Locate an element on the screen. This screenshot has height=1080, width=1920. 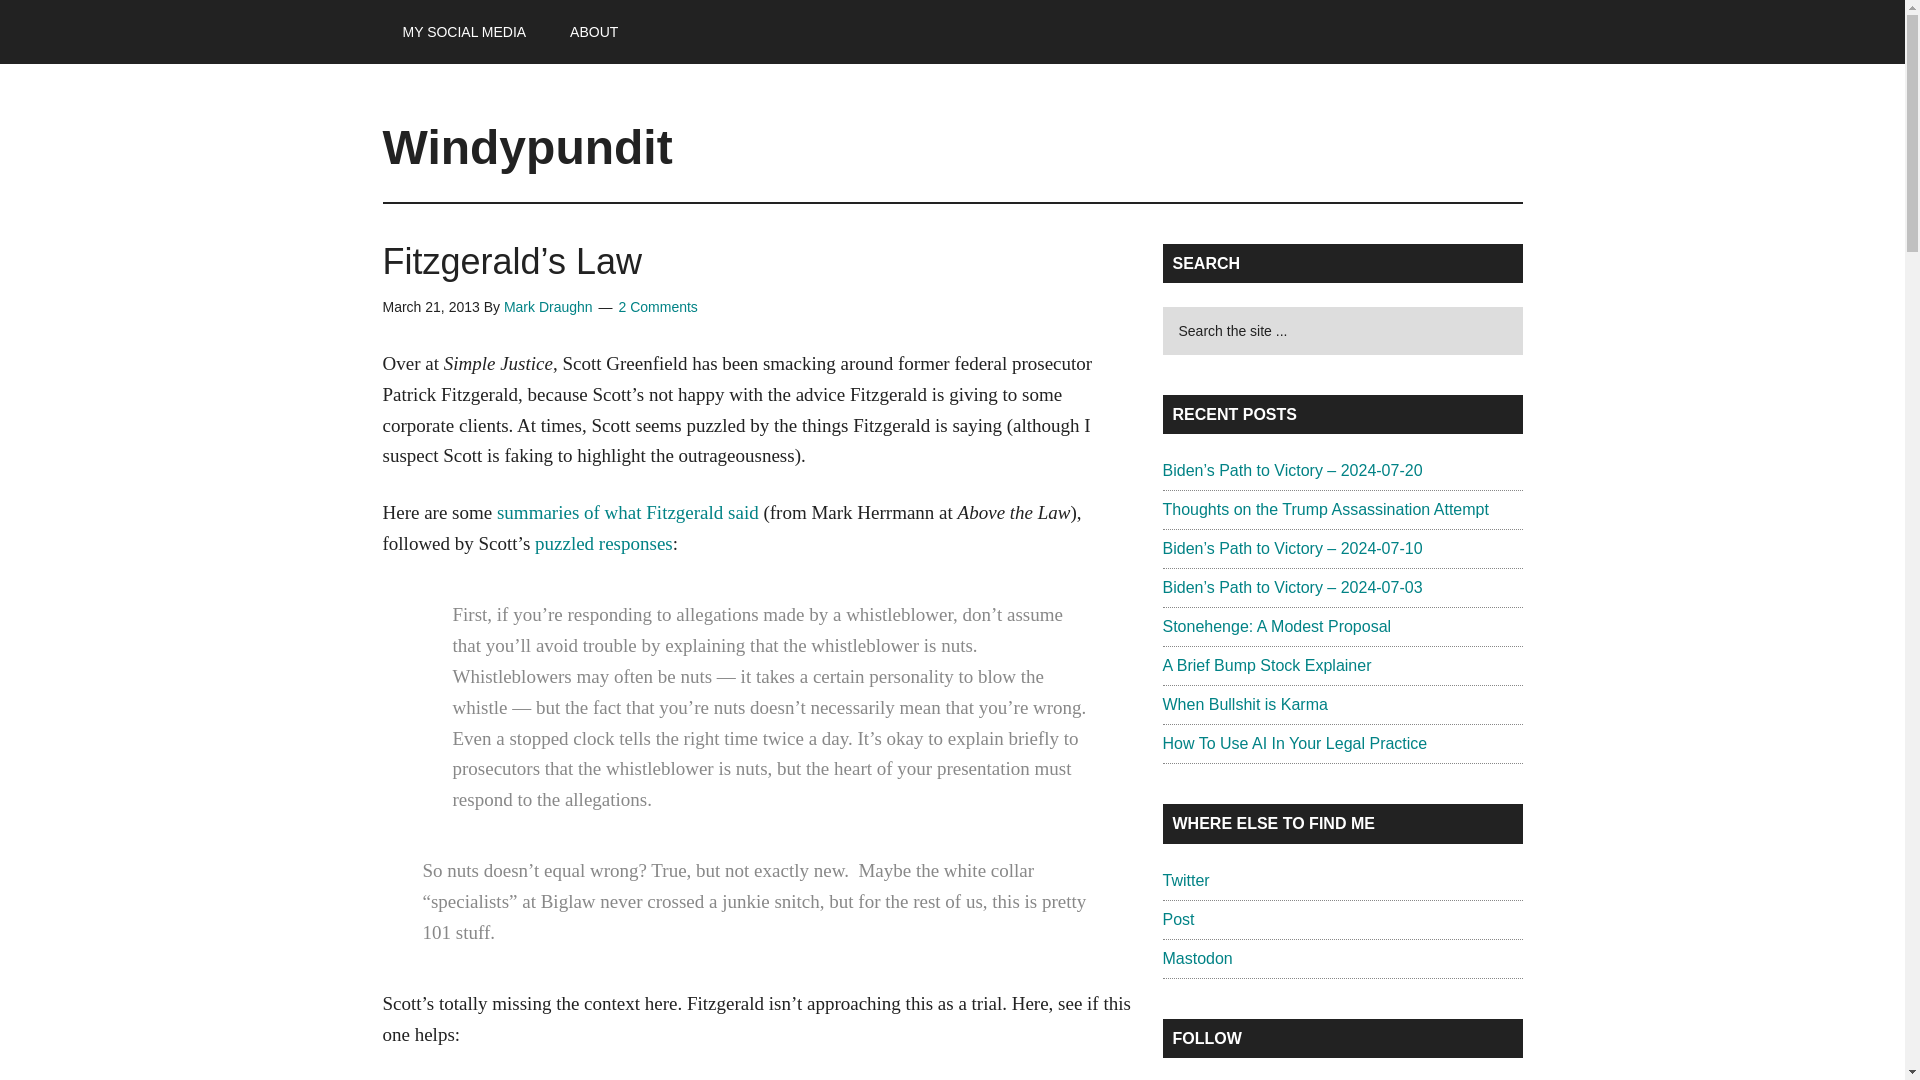
2 Comments is located at coordinates (658, 307).